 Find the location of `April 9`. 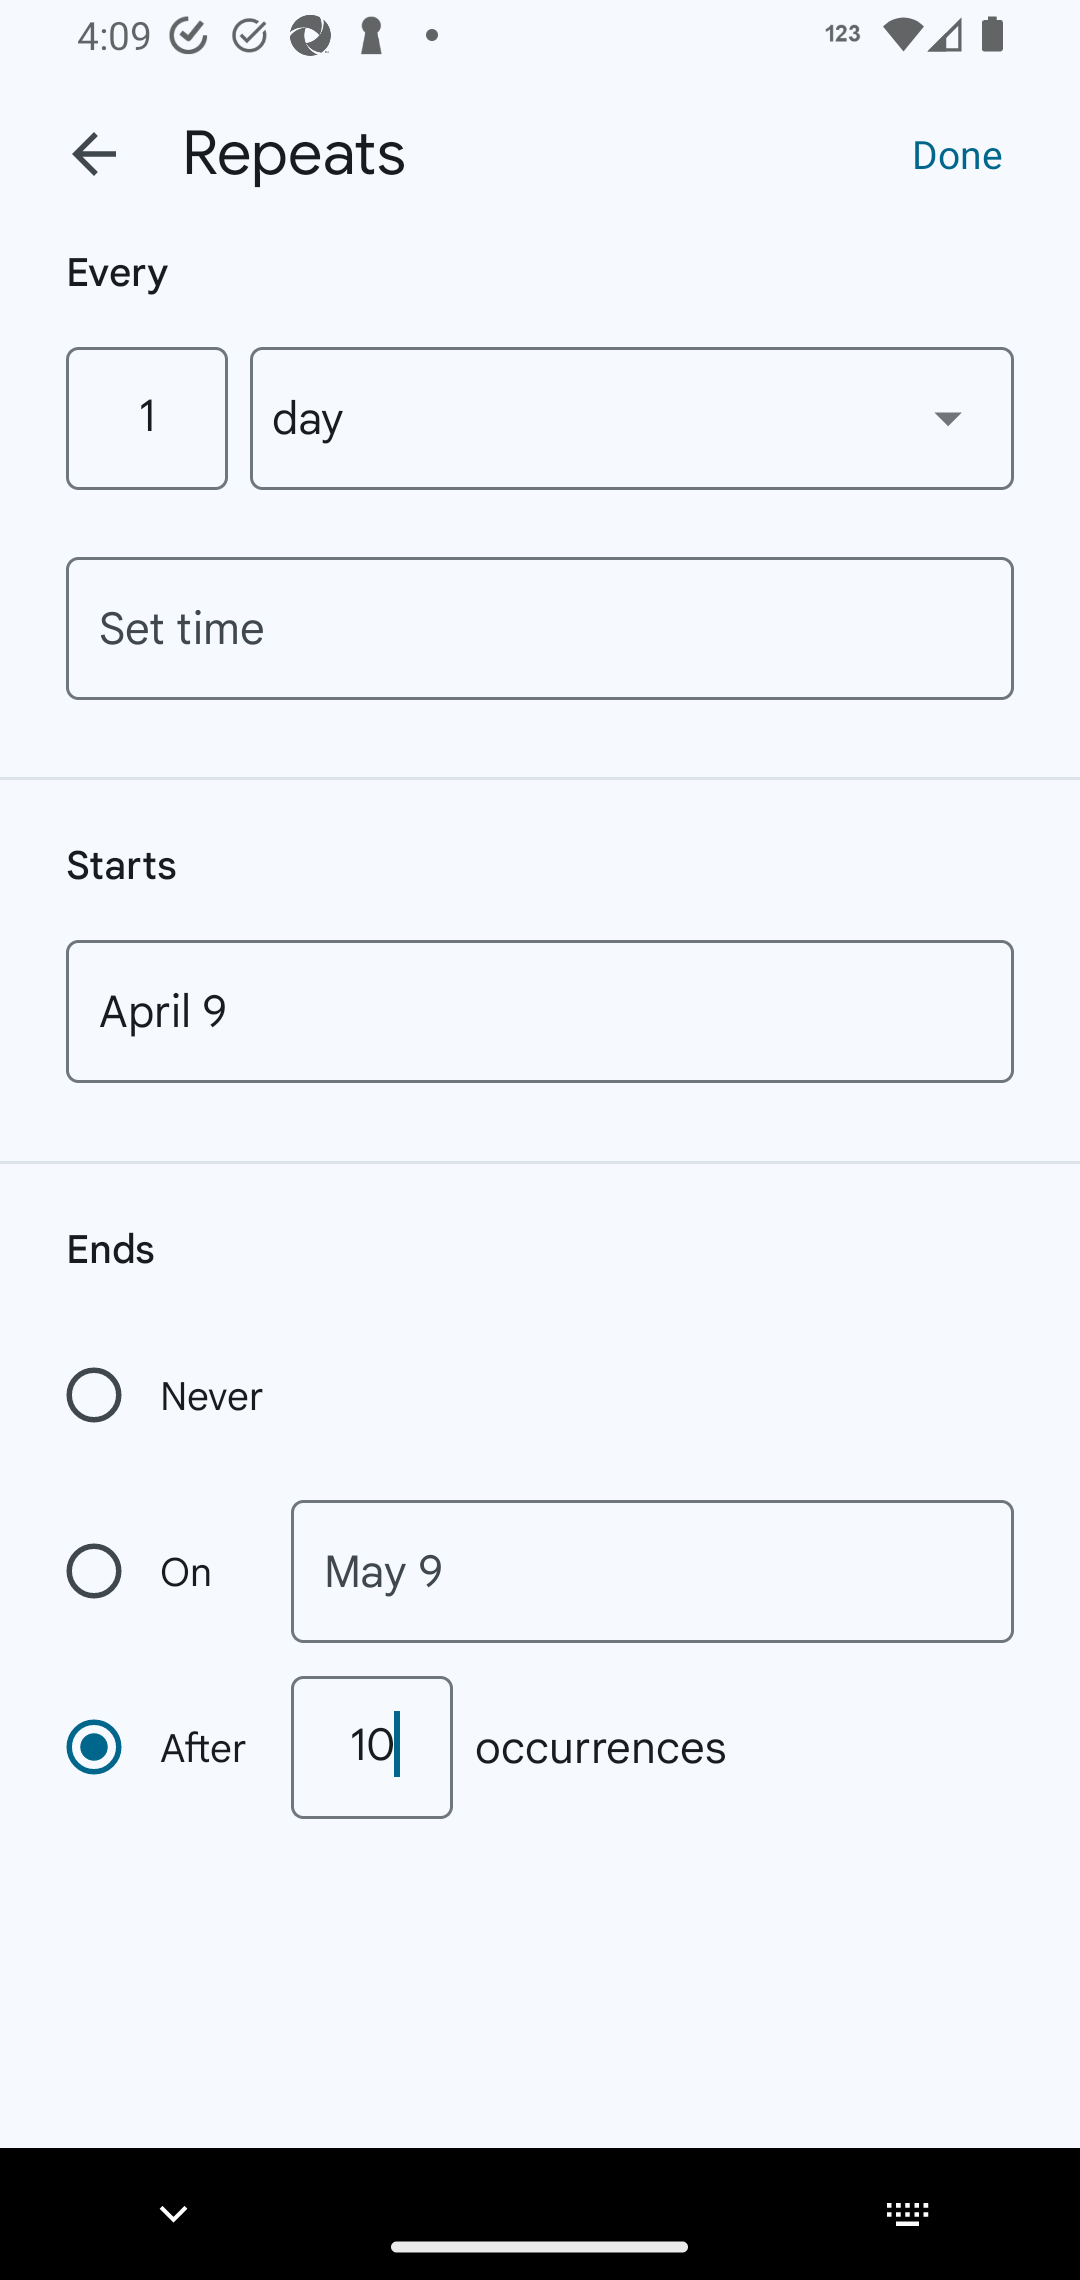

April 9 is located at coordinates (540, 1011).